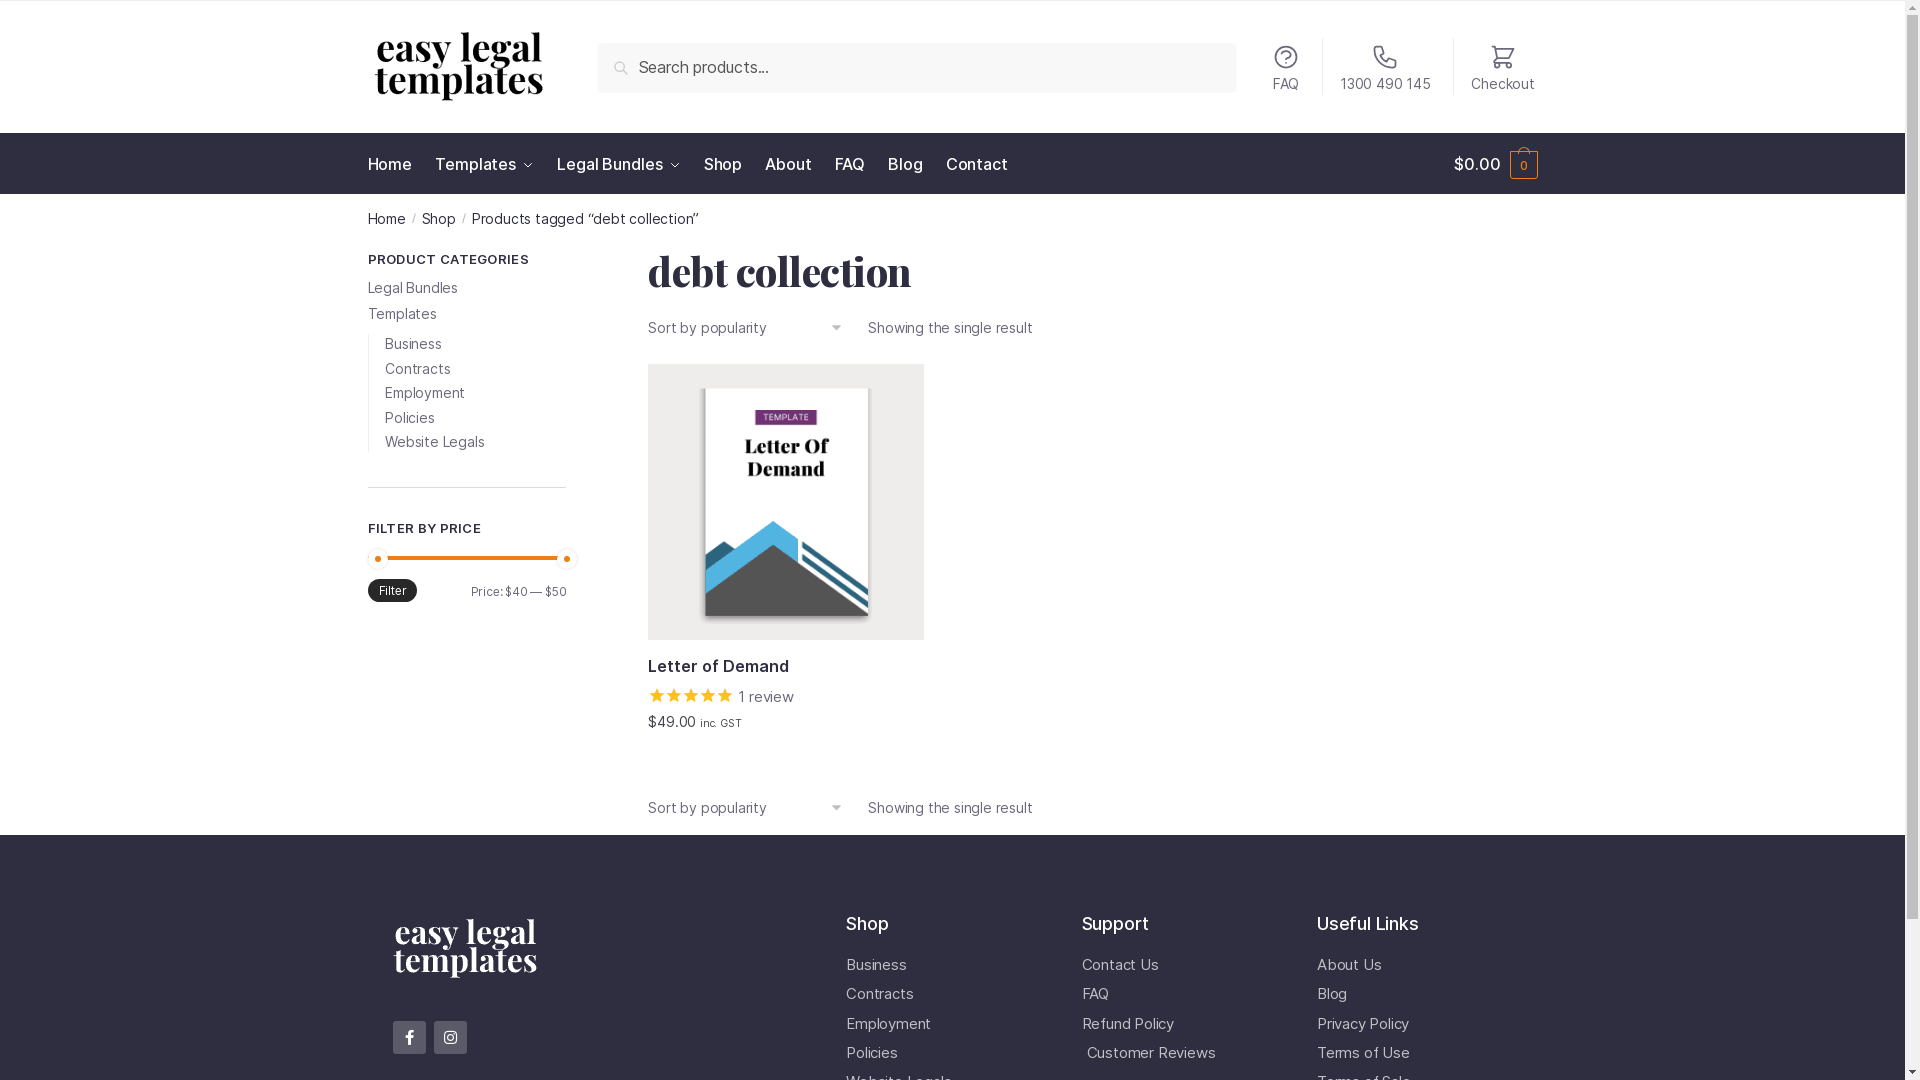  Describe the element at coordinates (944, 965) in the screenshot. I see `Business` at that location.